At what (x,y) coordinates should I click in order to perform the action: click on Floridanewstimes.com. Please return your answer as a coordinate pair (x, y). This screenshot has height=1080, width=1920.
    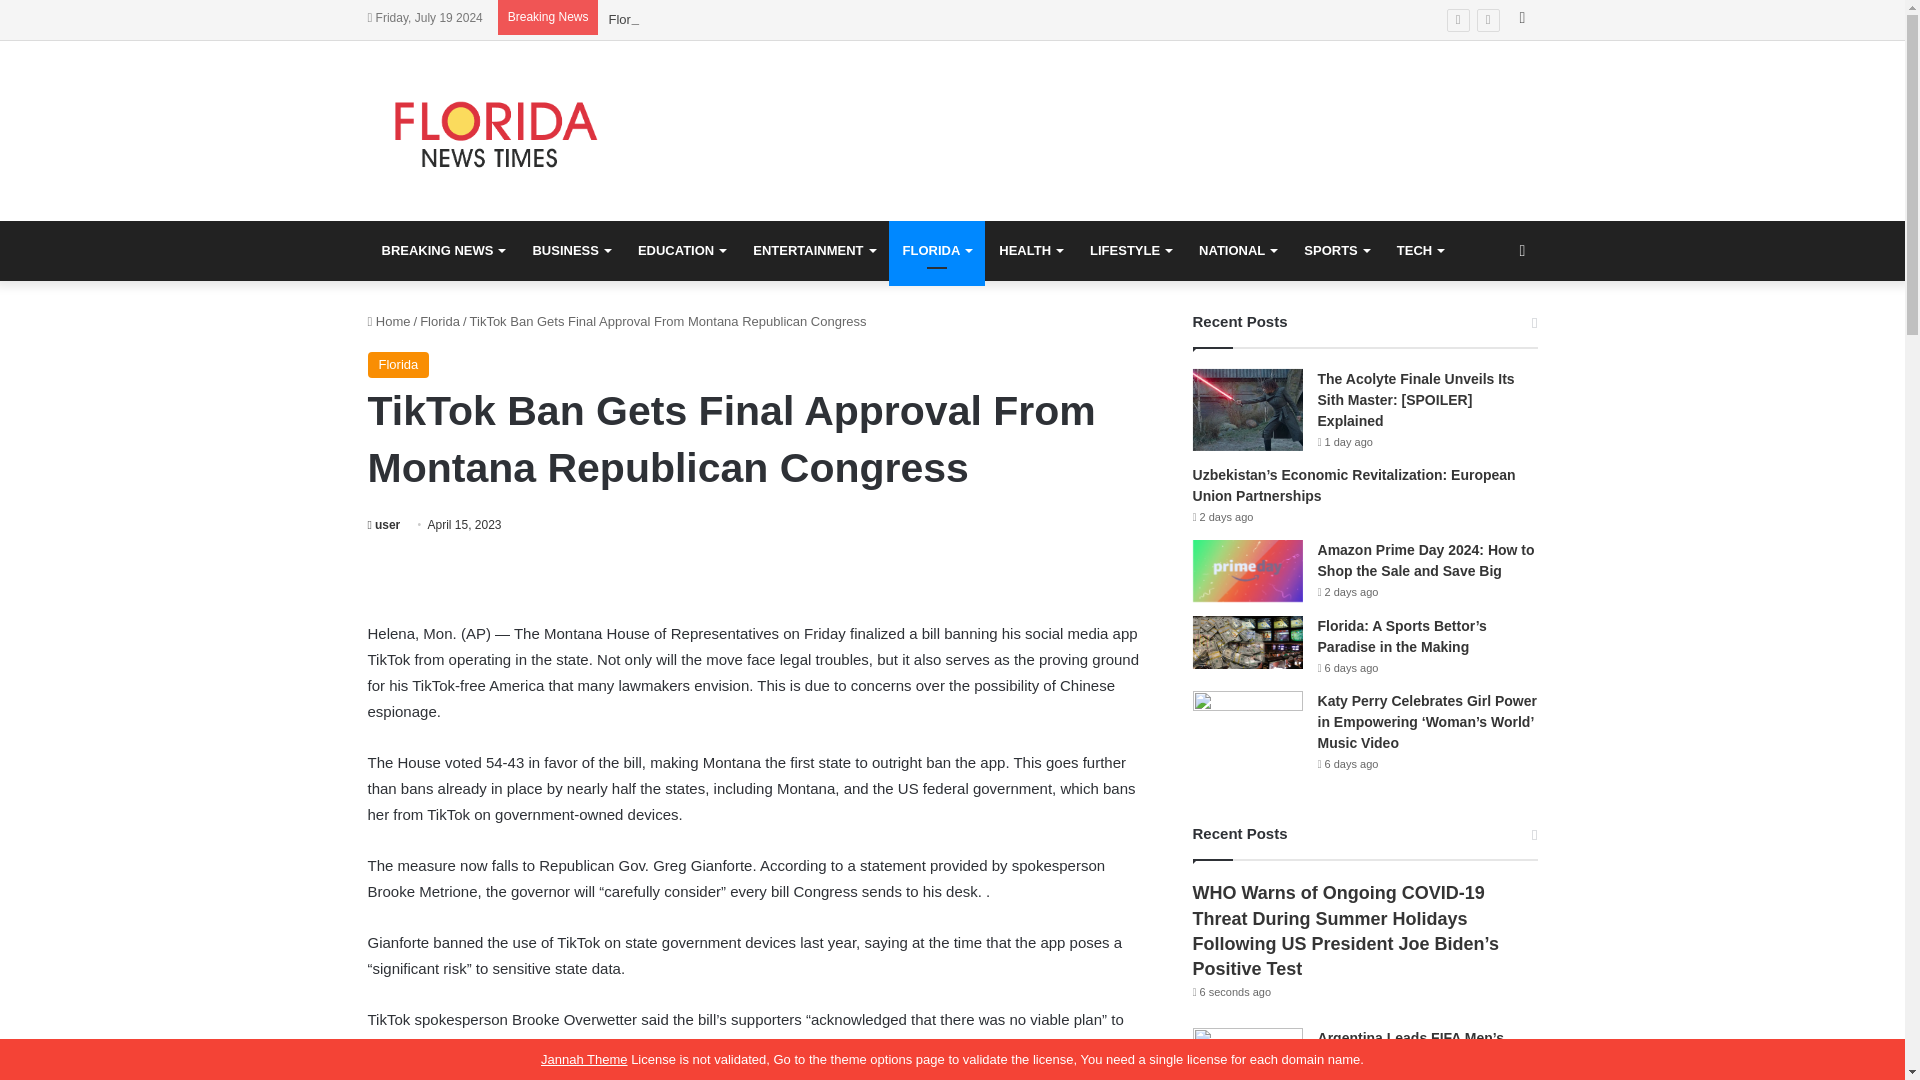
    Looking at the image, I should click on (498, 131).